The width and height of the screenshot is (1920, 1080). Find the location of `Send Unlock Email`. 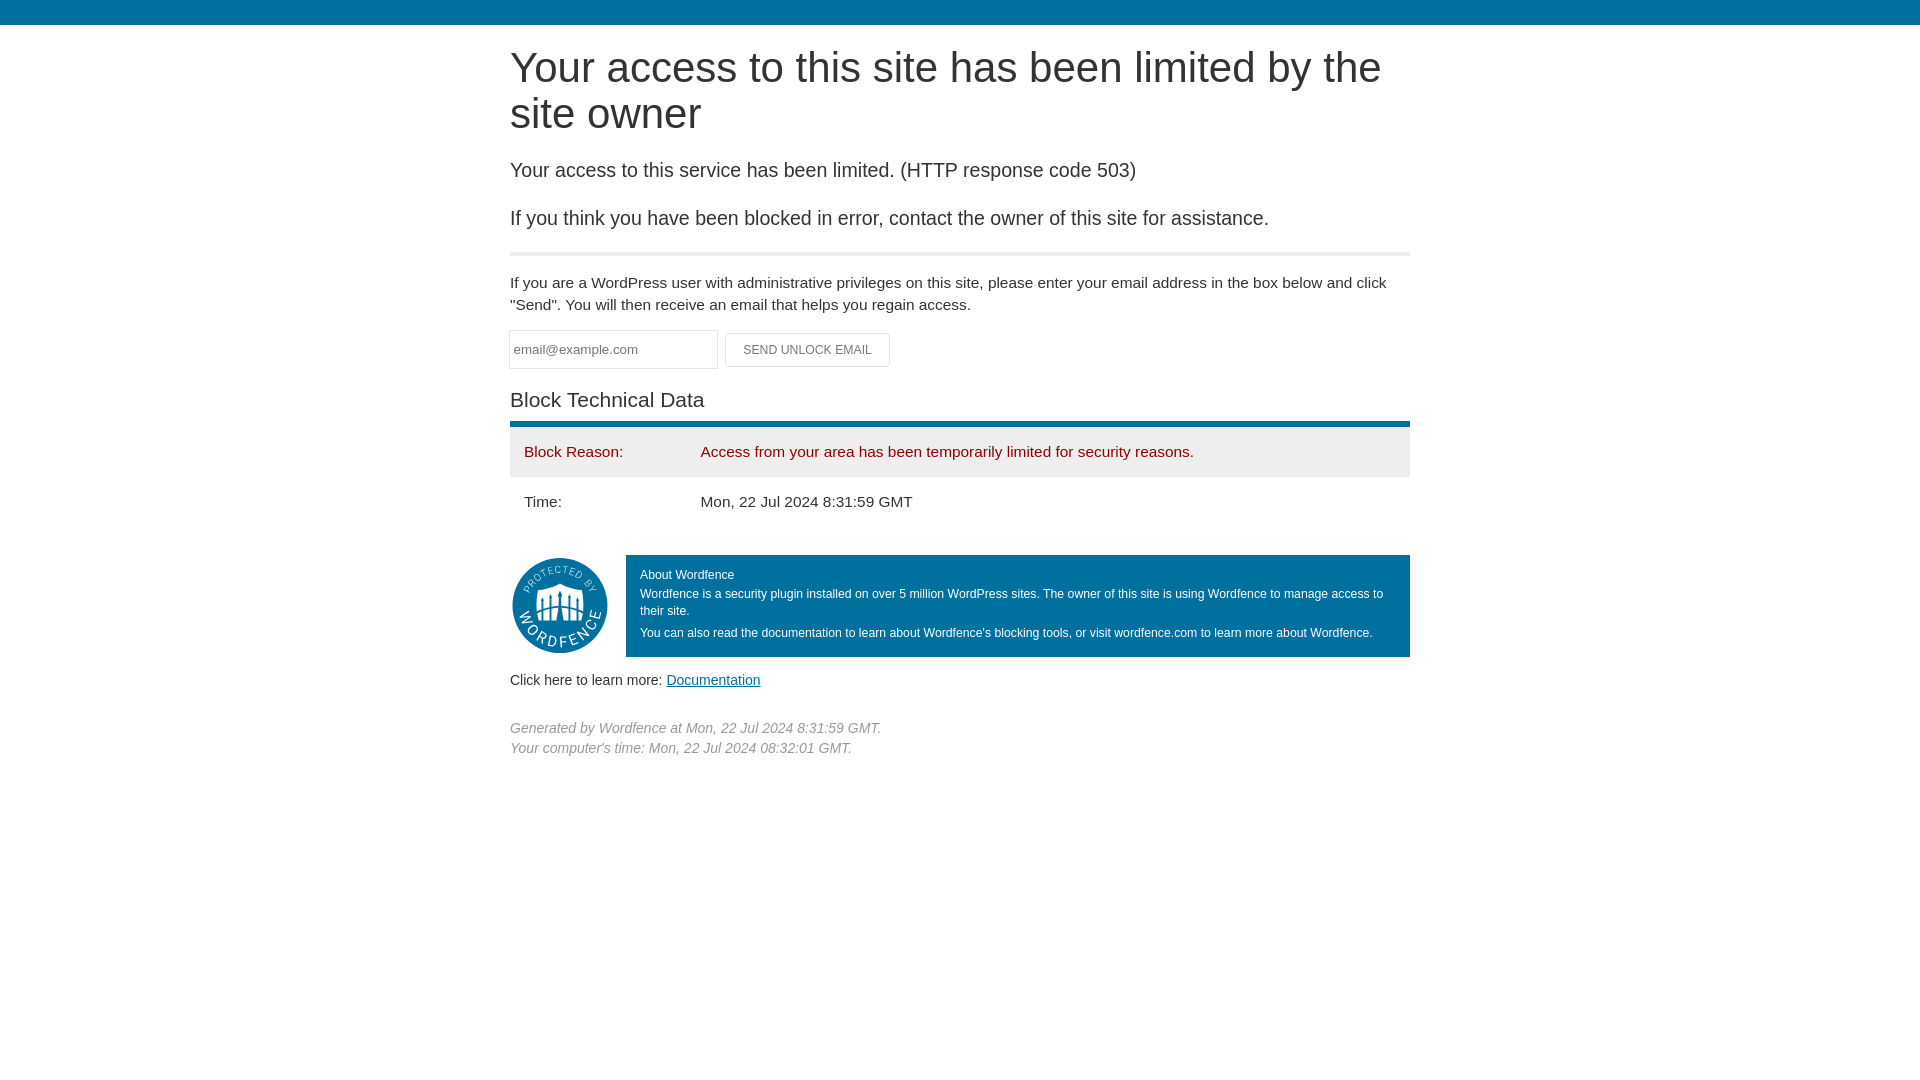

Send Unlock Email is located at coordinates (808, 350).